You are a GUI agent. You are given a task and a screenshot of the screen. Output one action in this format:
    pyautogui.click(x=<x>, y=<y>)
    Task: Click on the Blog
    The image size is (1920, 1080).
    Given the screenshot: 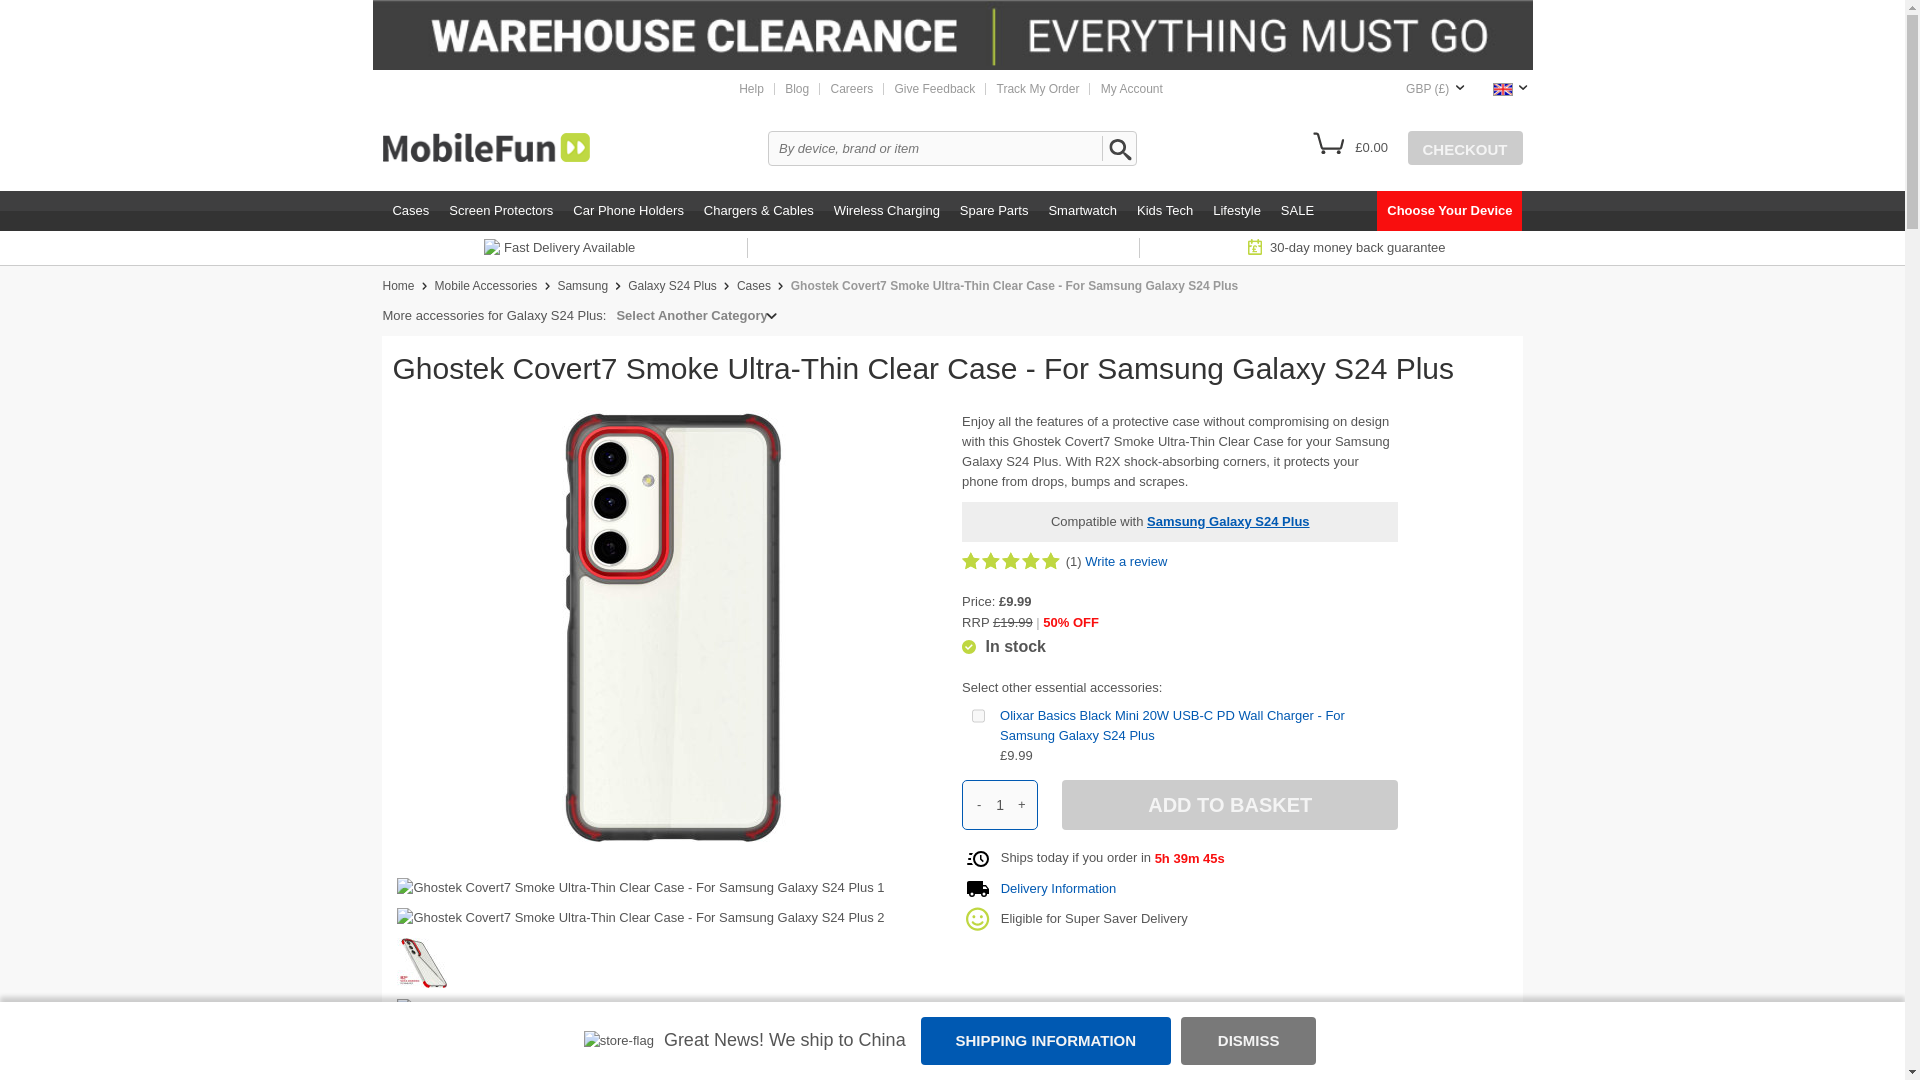 What is the action you would take?
    pyautogui.click(x=796, y=89)
    